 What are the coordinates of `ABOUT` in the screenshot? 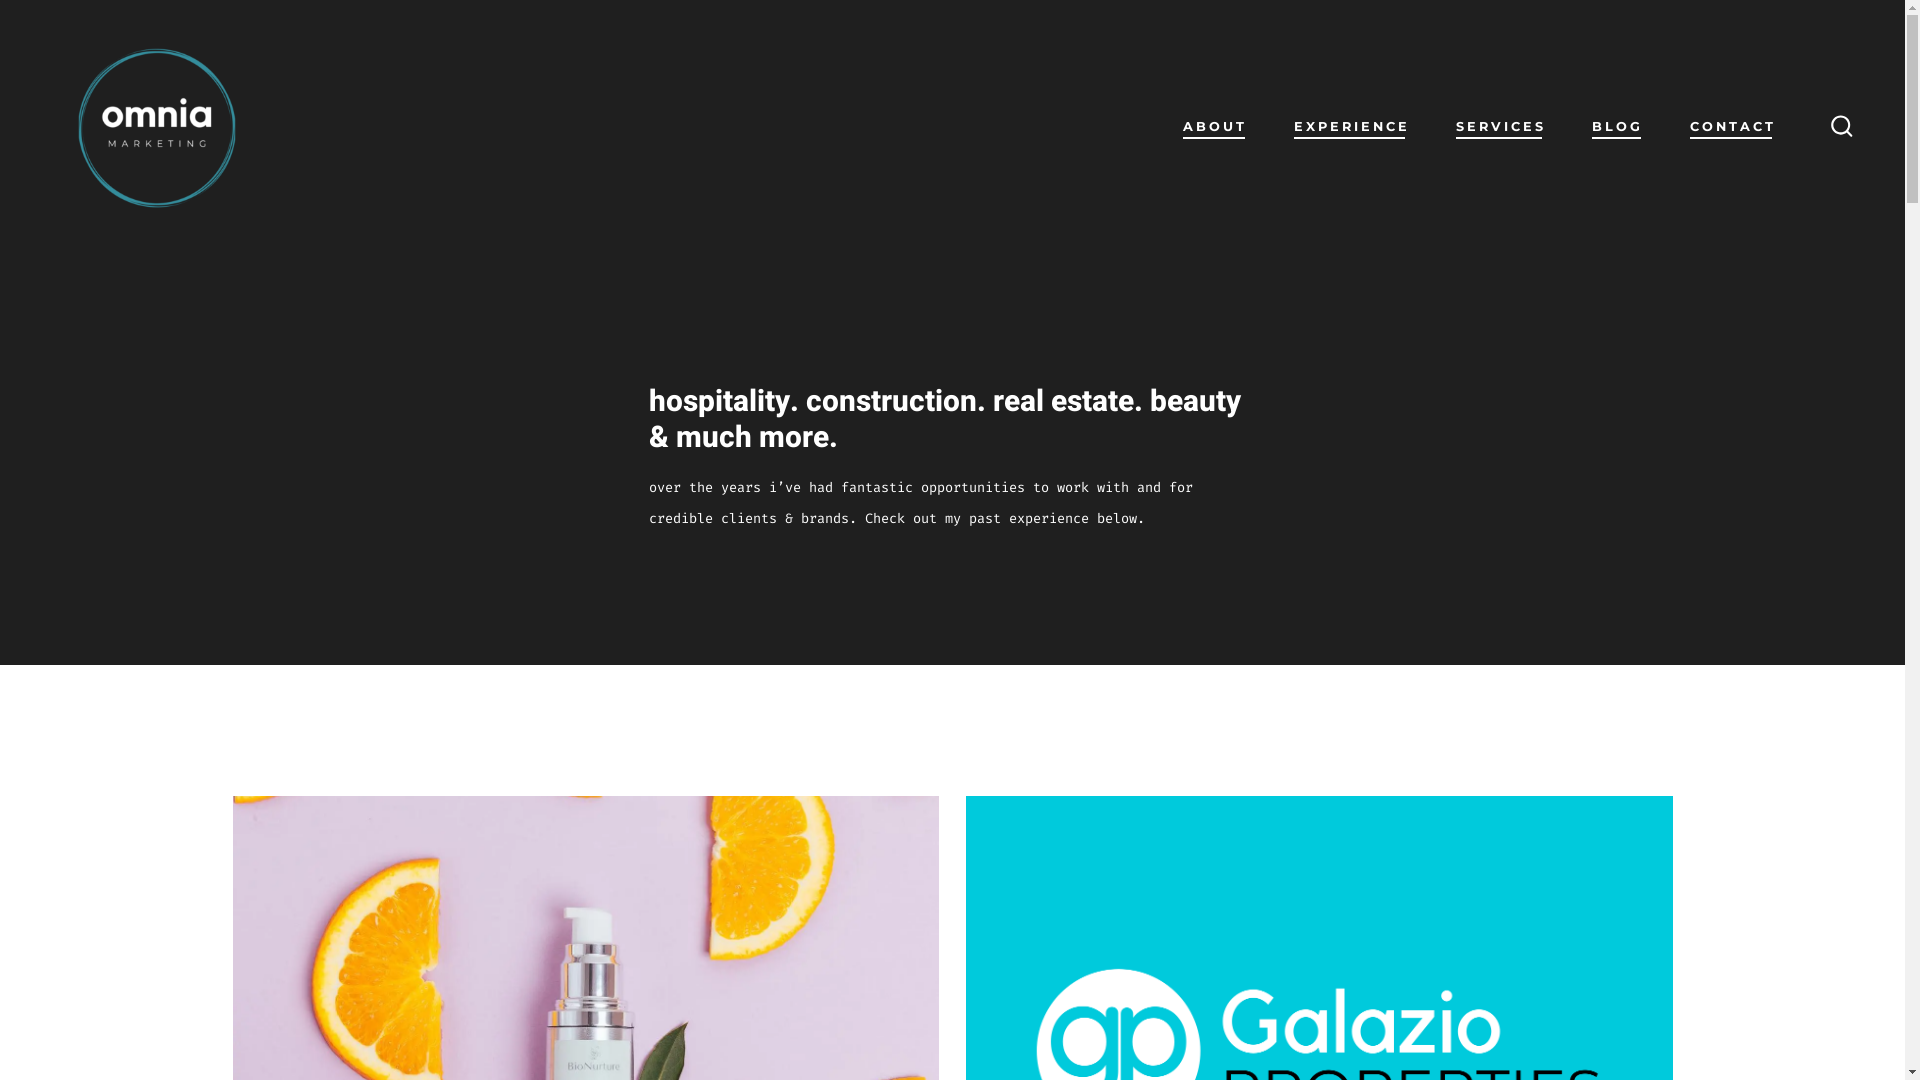 It's located at (1215, 128).